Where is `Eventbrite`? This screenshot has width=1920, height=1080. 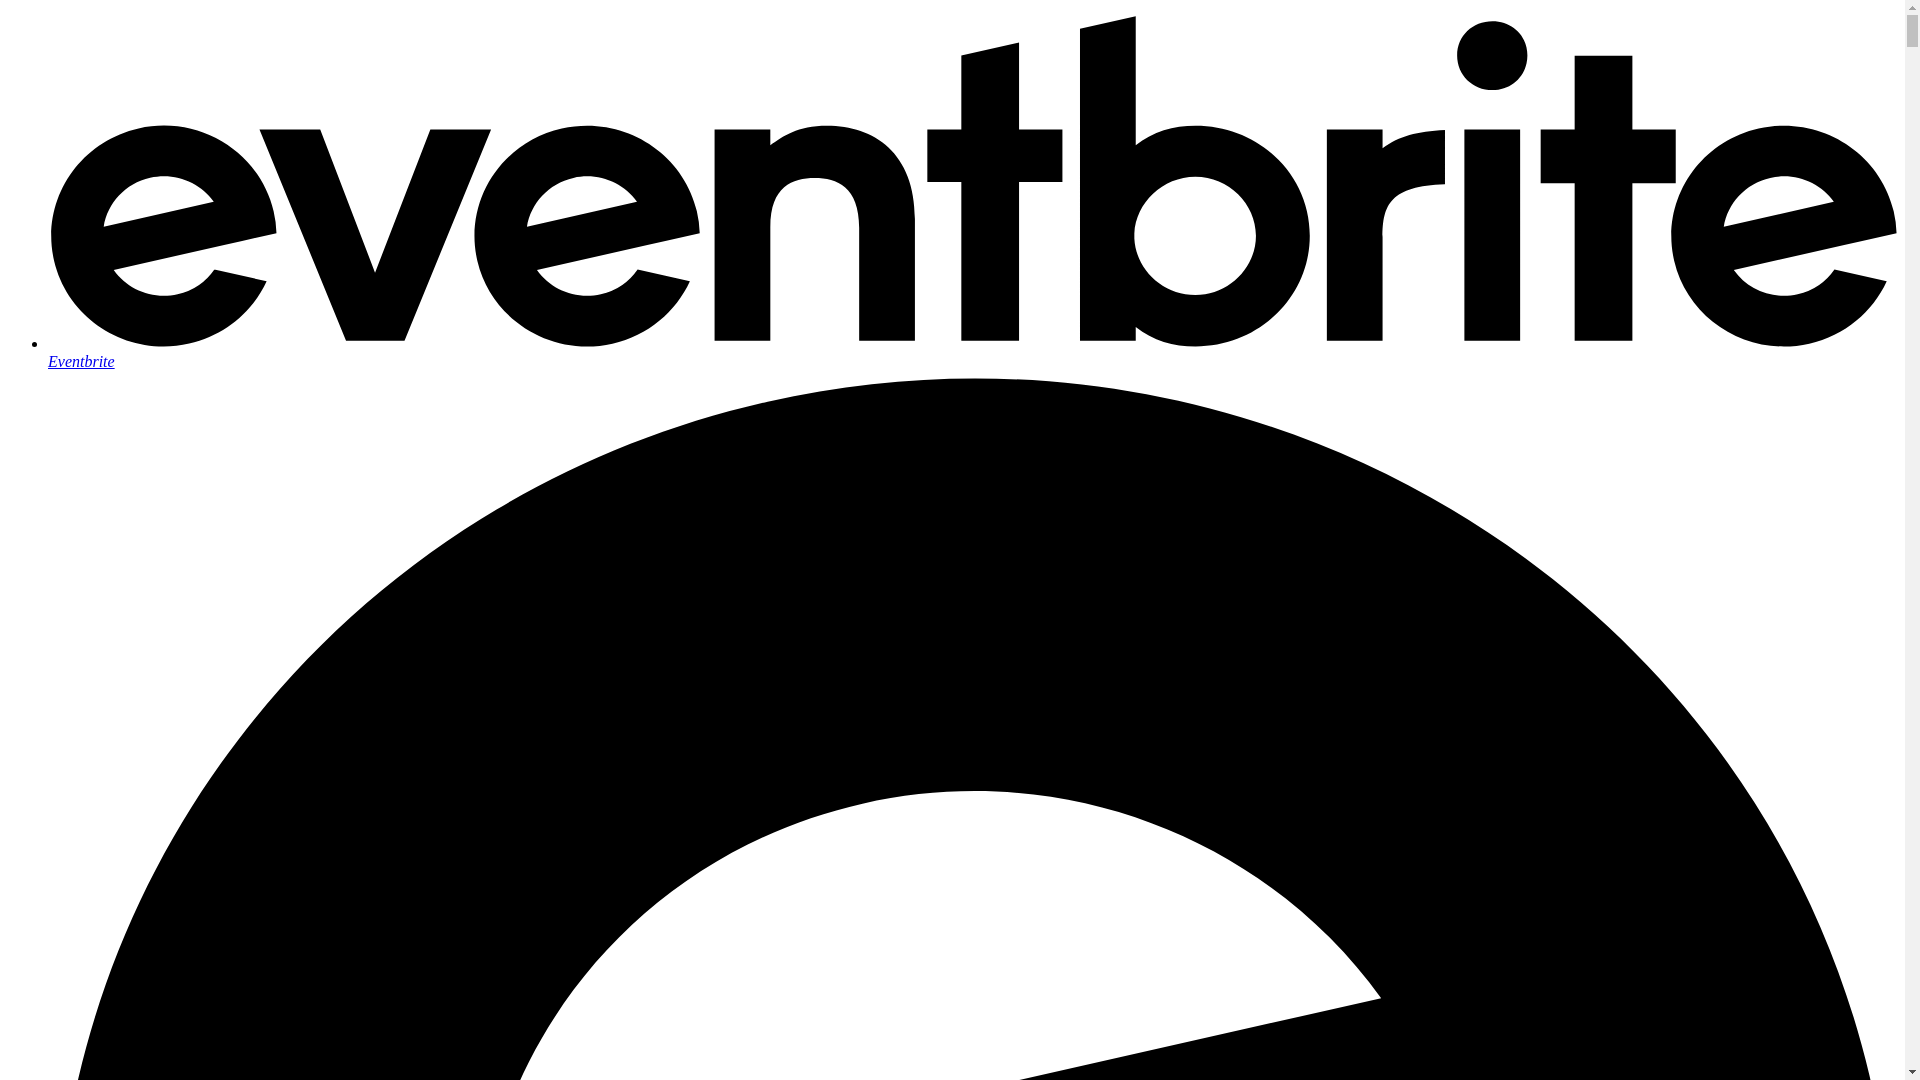 Eventbrite is located at coordinates (972, 352).